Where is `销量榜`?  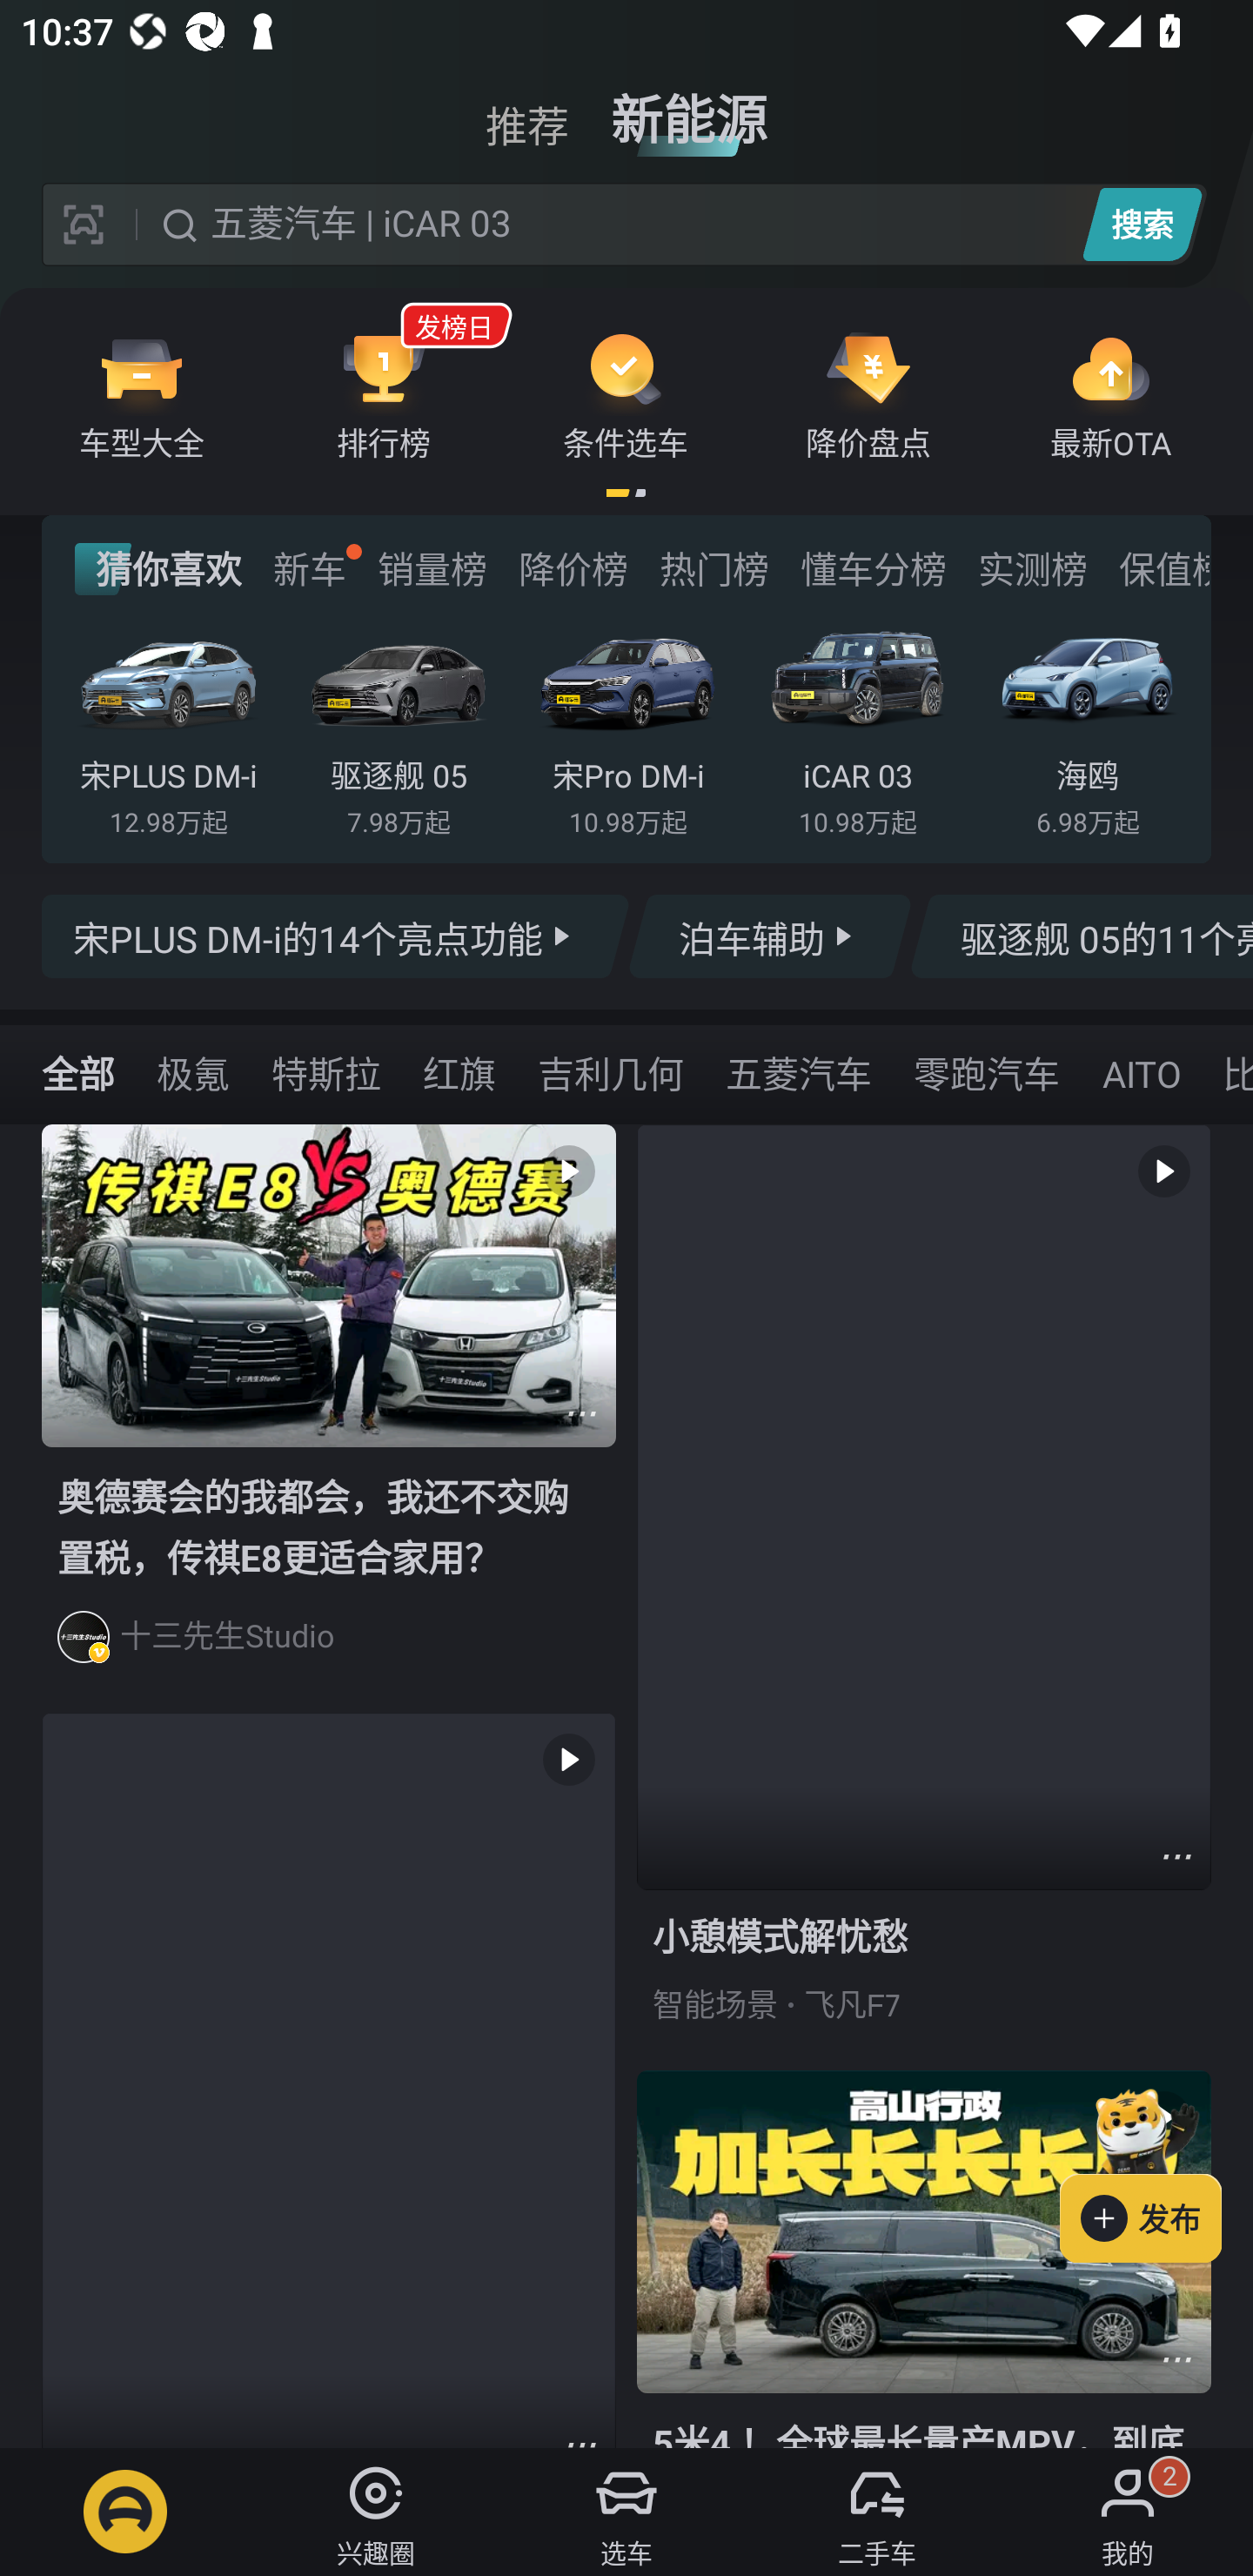 销量榜 is located at coordinates (432, 569).